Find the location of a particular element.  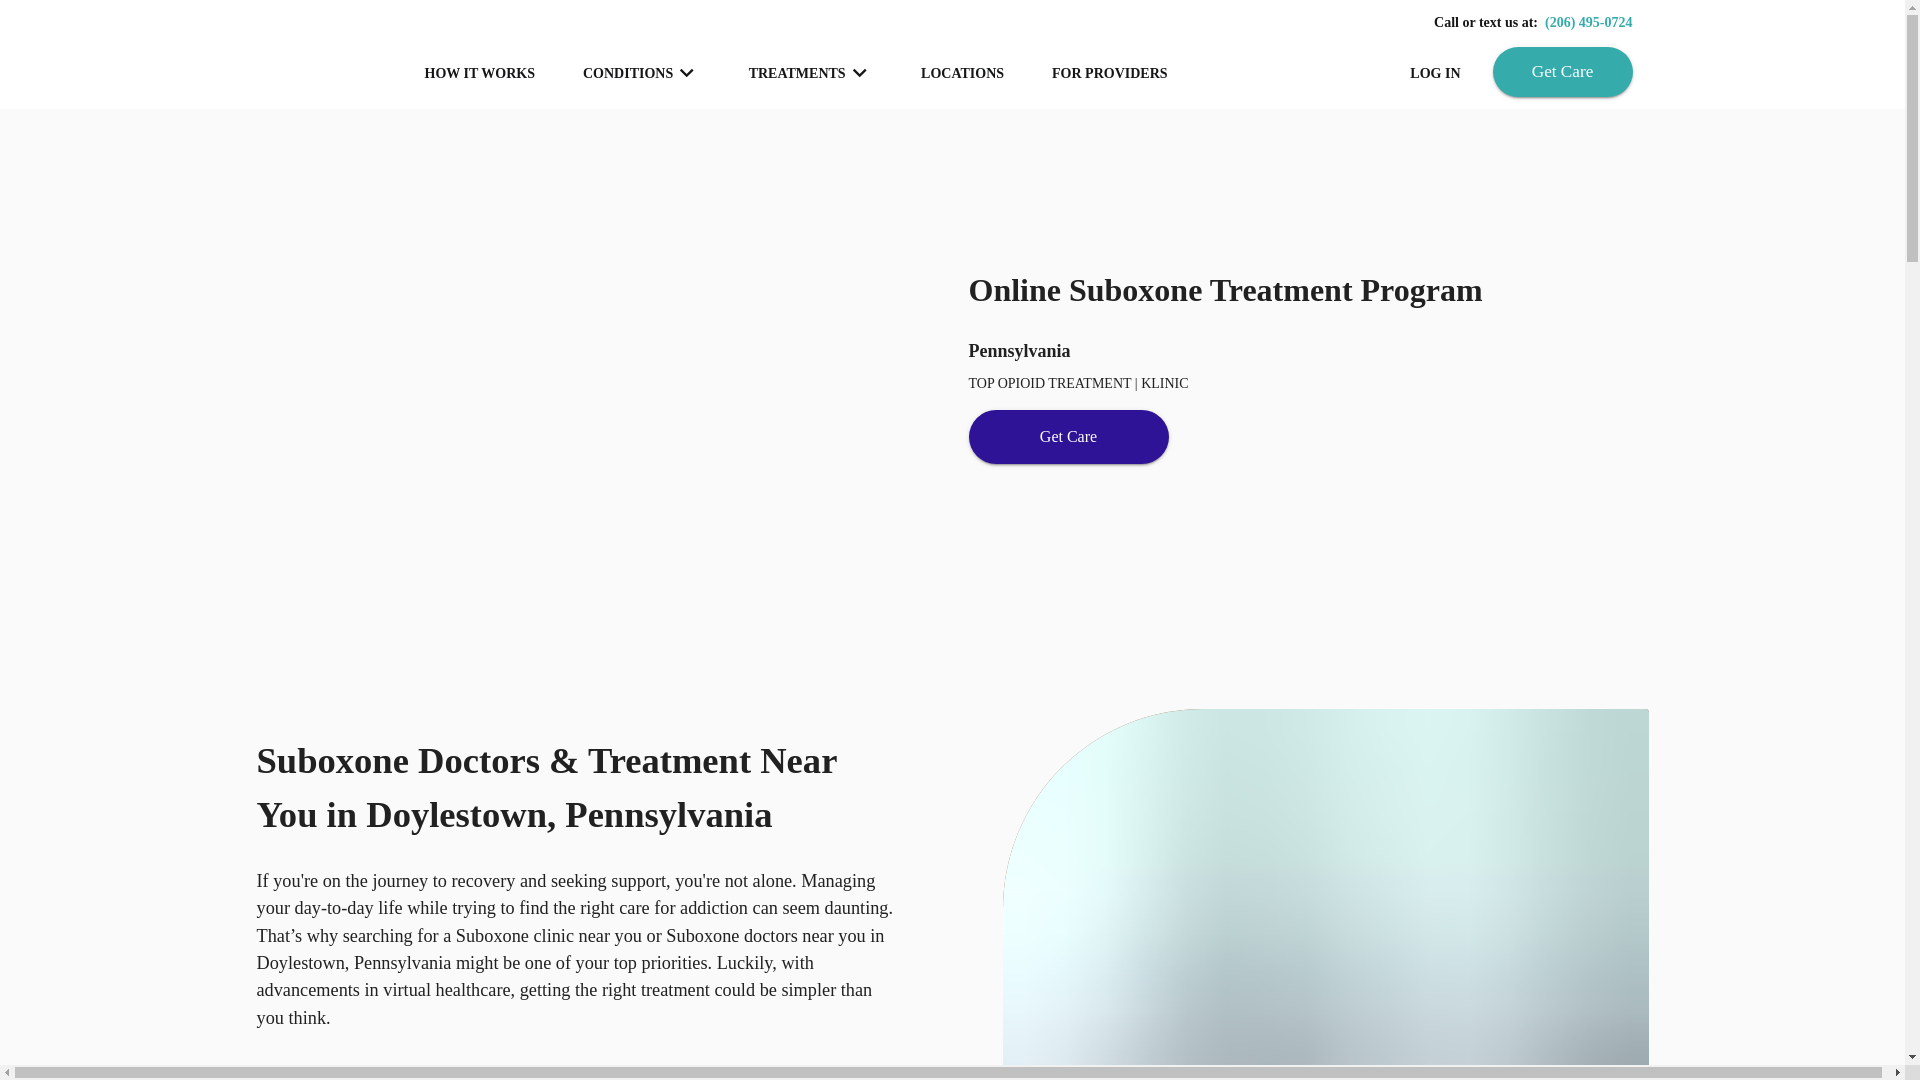

Get Care is located at coordinates (1562, 72).